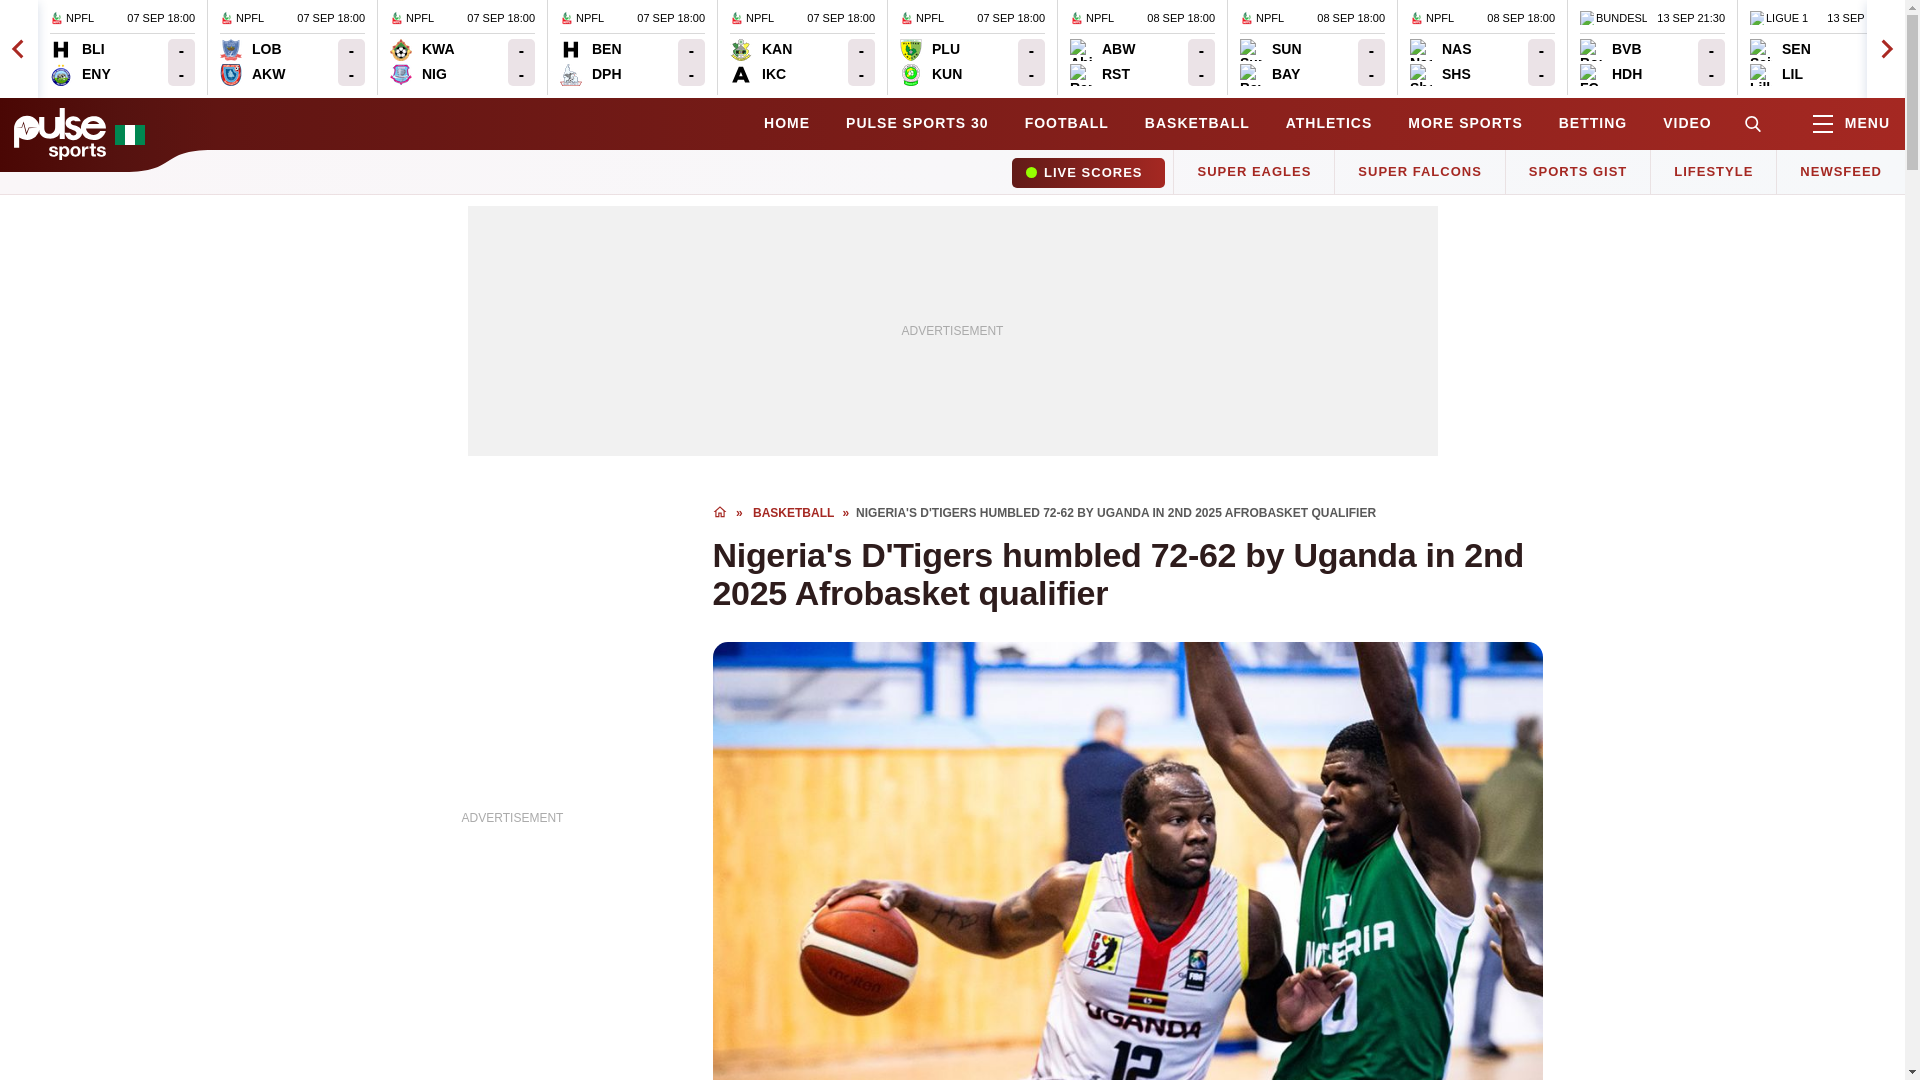 The width and height of the screenshot is (1920, 1080). What do you see at coordinates (422, 62) in the screenshot?
I see `Kwara United - Niger Tornadoes` at bounding box center [422, 62].